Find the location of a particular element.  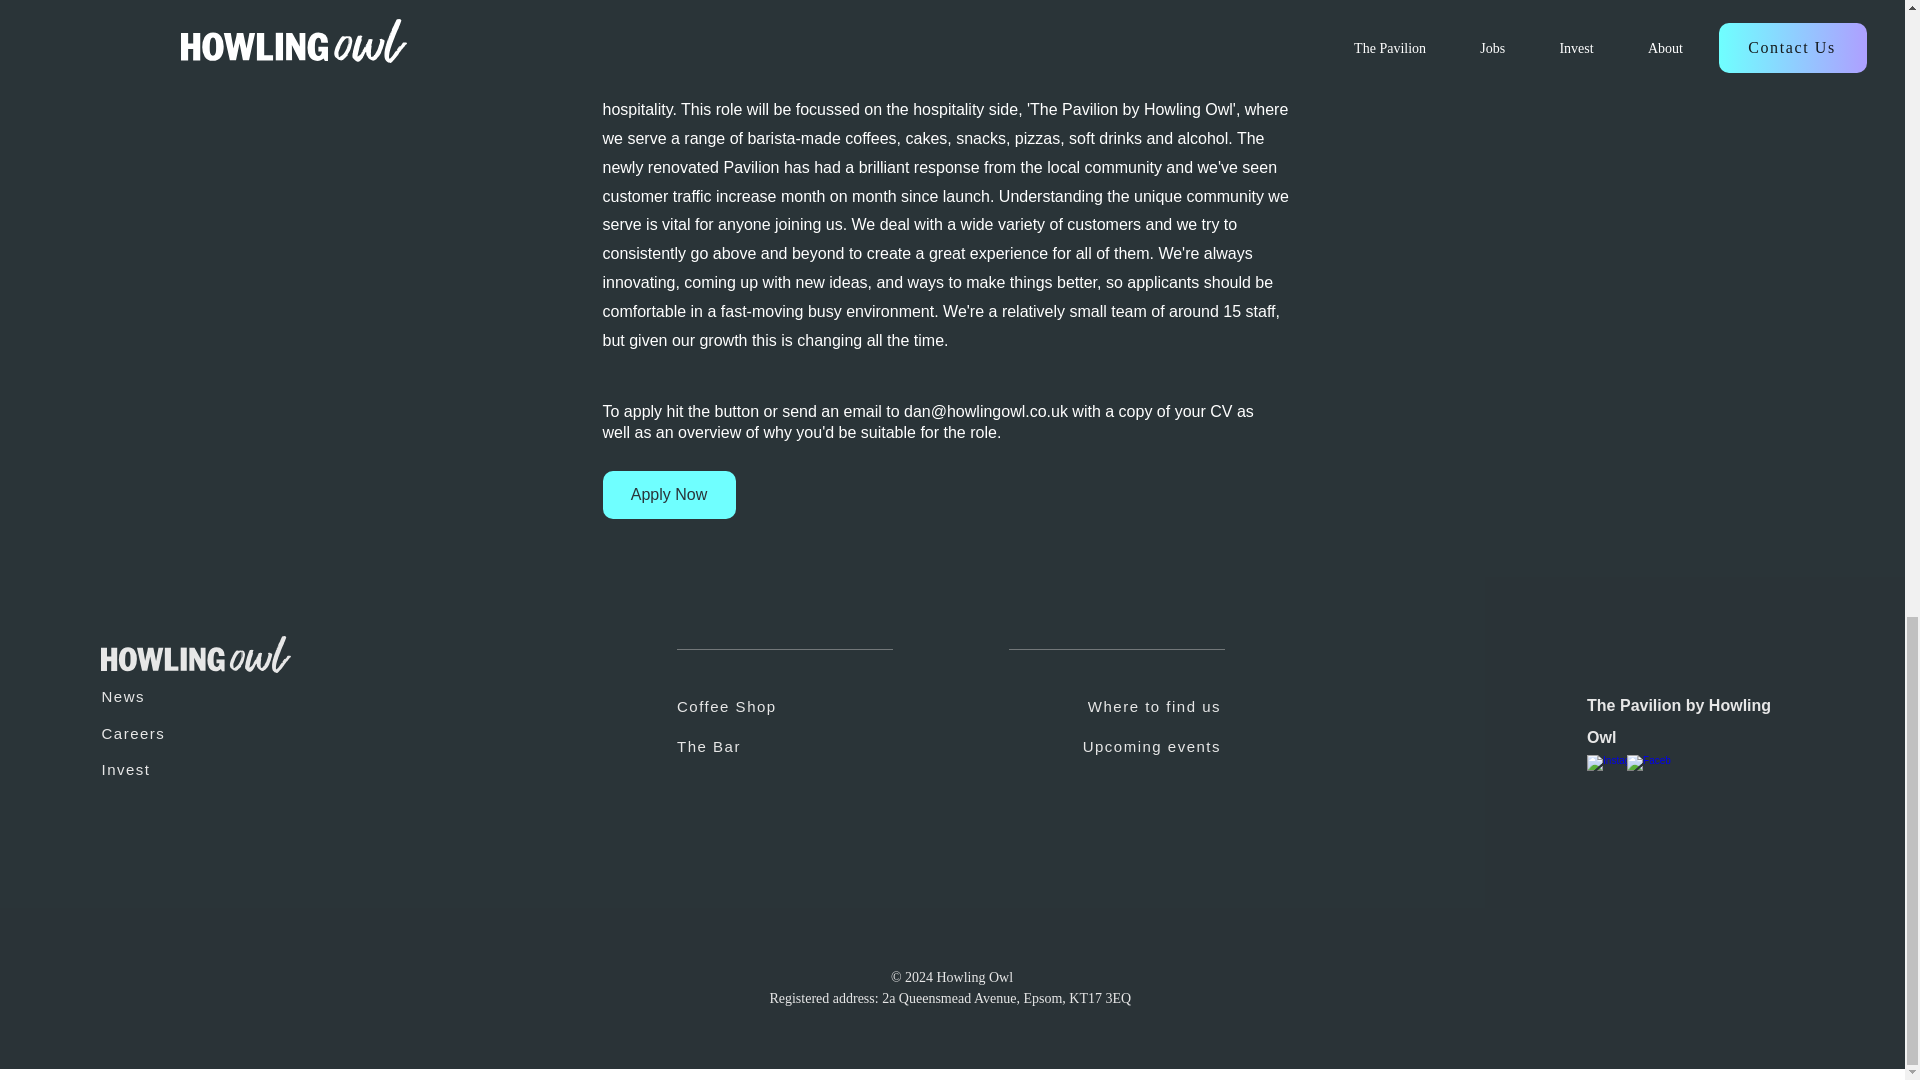

Where to find us is located at coordinates (1090, 705).